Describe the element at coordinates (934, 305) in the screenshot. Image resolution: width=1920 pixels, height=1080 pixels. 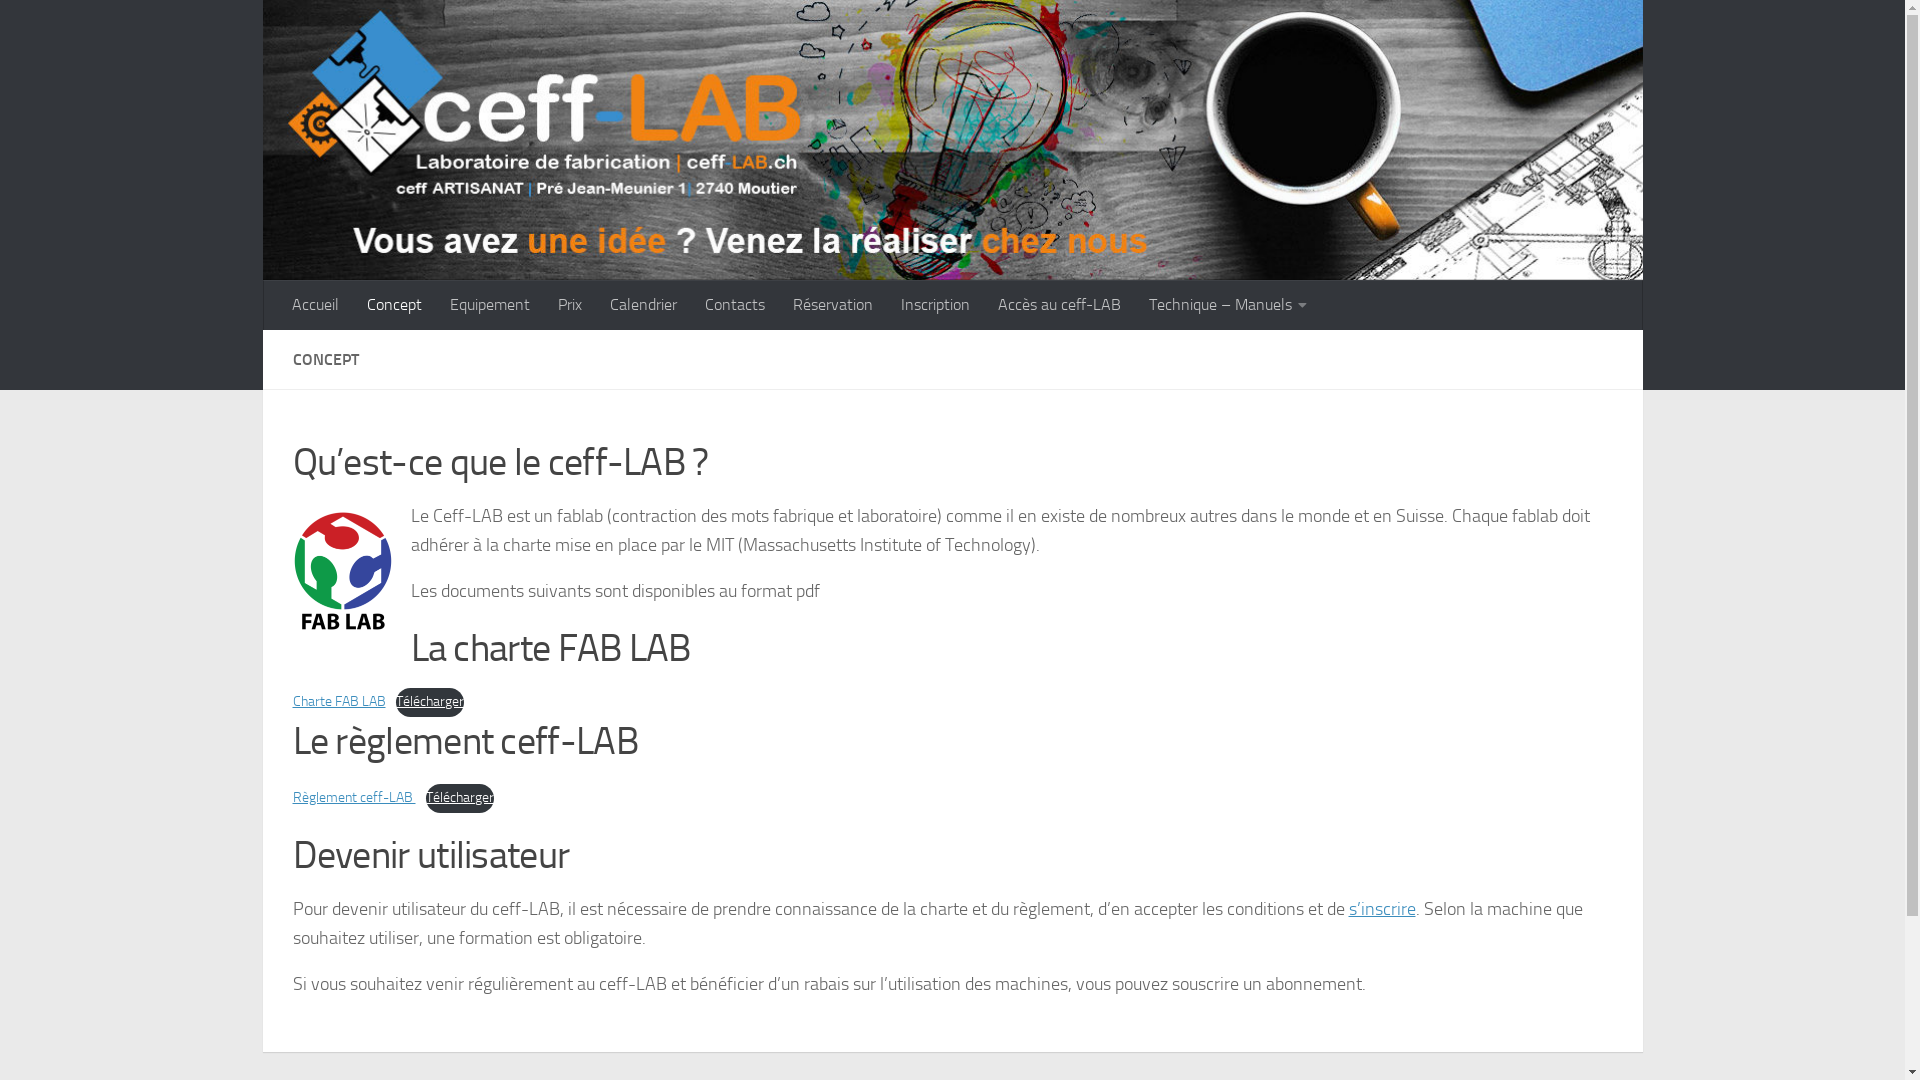
I see `Inscription` at that location.